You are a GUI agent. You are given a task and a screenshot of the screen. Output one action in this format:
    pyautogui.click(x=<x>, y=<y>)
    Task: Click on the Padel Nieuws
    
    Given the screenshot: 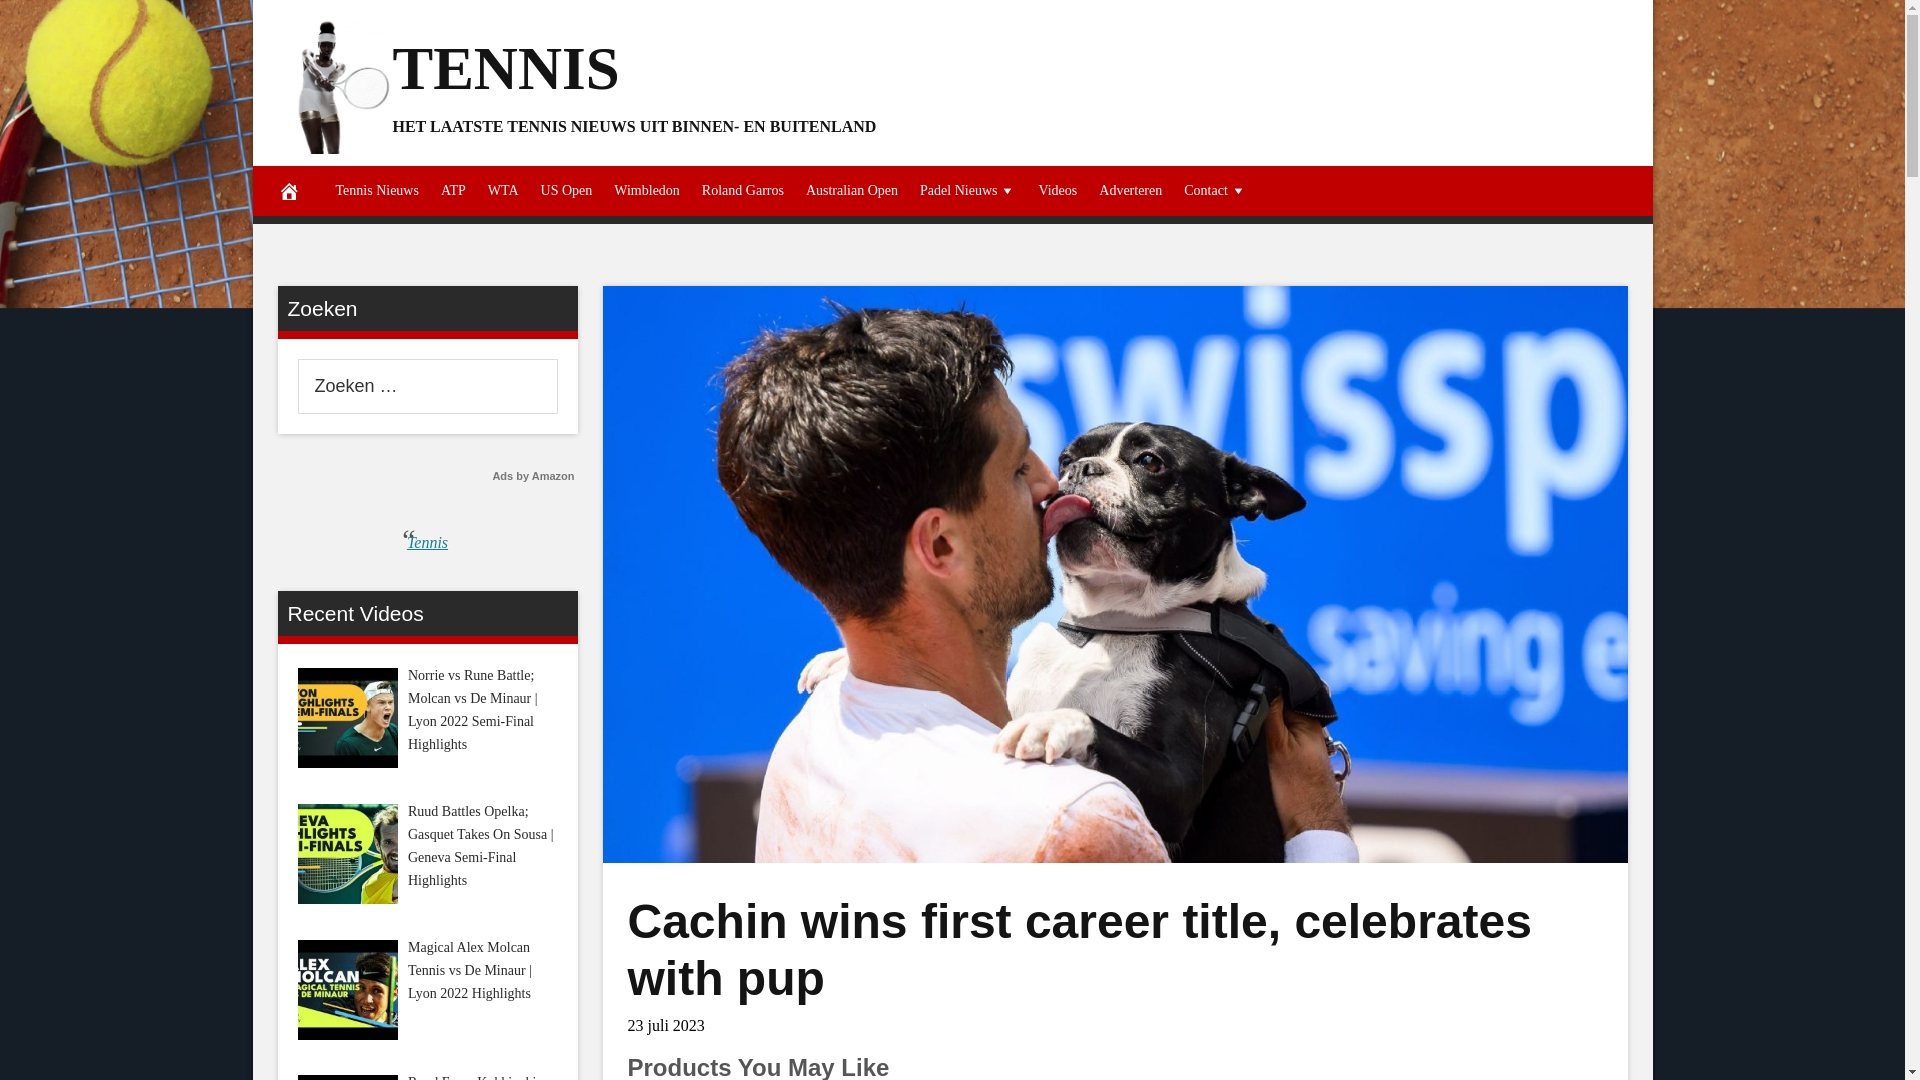 What is the action you would take?
    pyautogui.click(x=968, y=191)
    